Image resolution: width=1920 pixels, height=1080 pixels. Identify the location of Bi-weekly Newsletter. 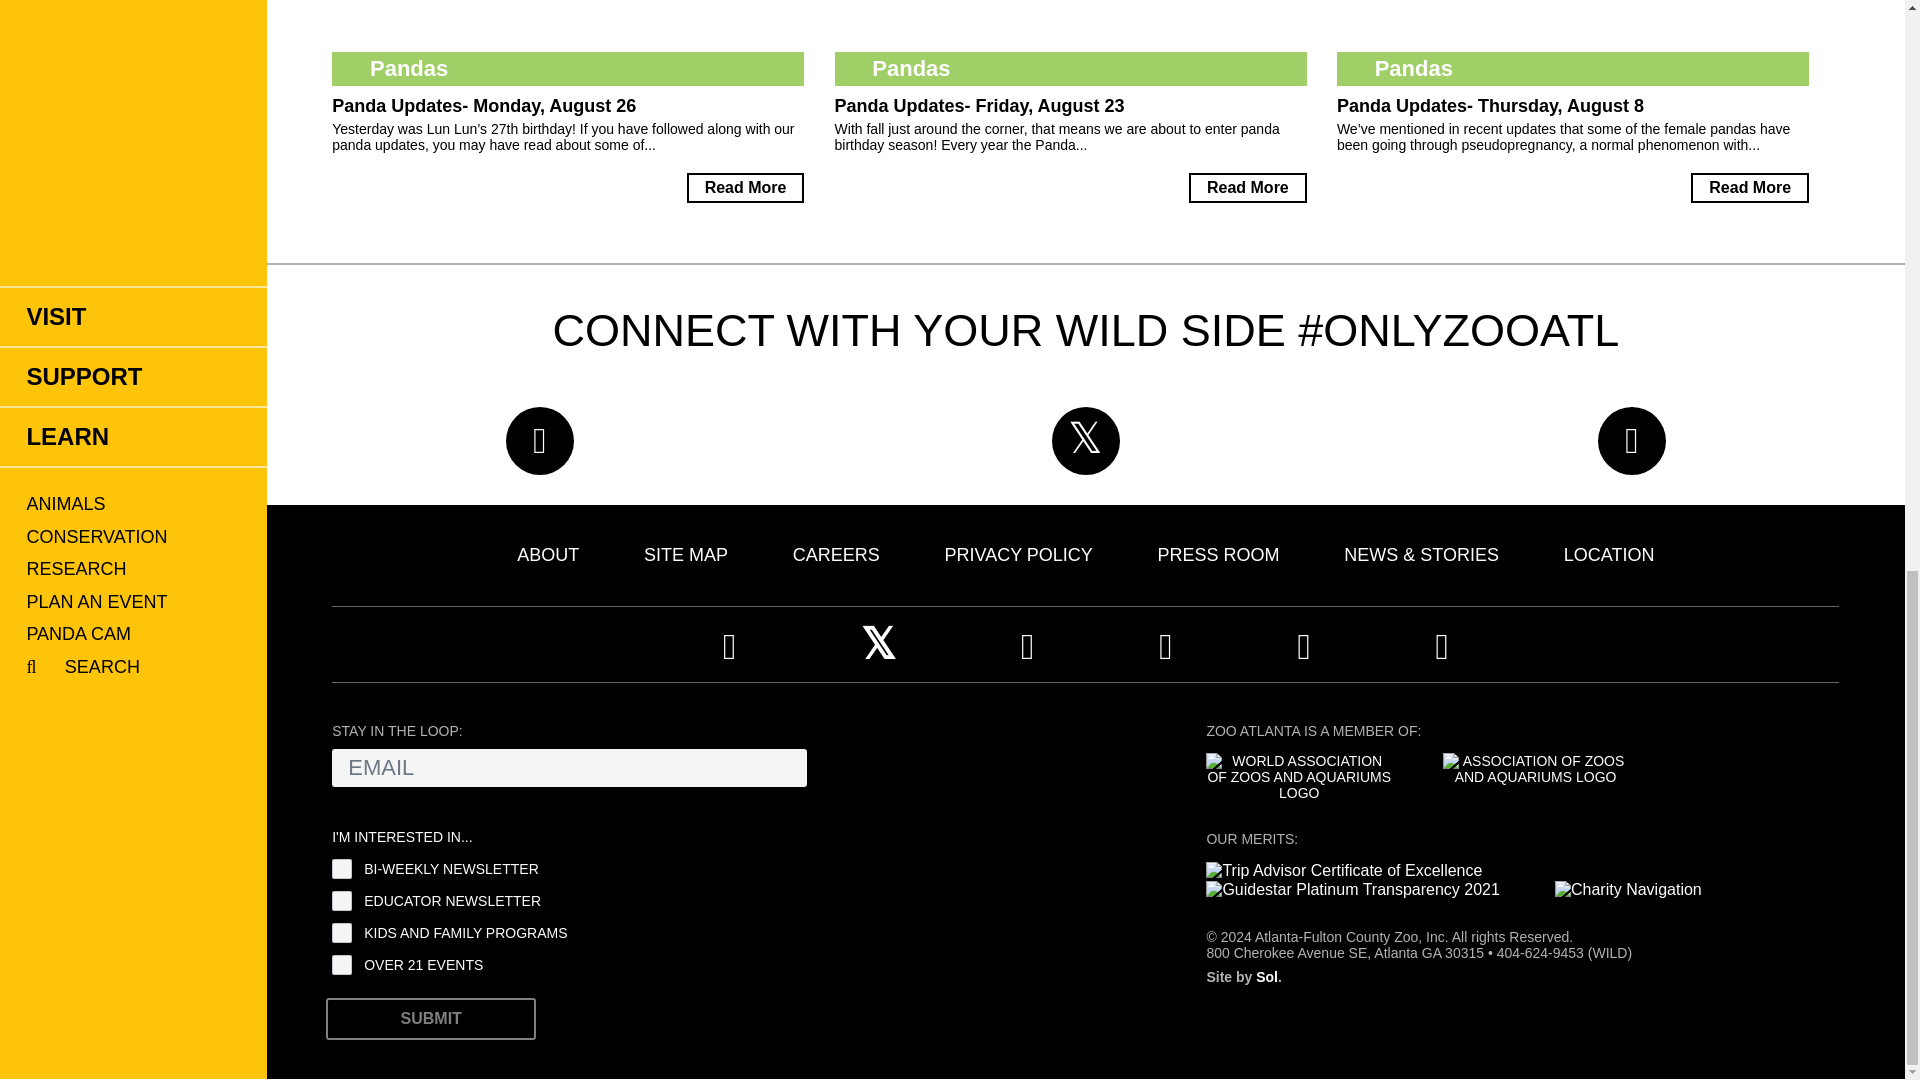
(342, 868).